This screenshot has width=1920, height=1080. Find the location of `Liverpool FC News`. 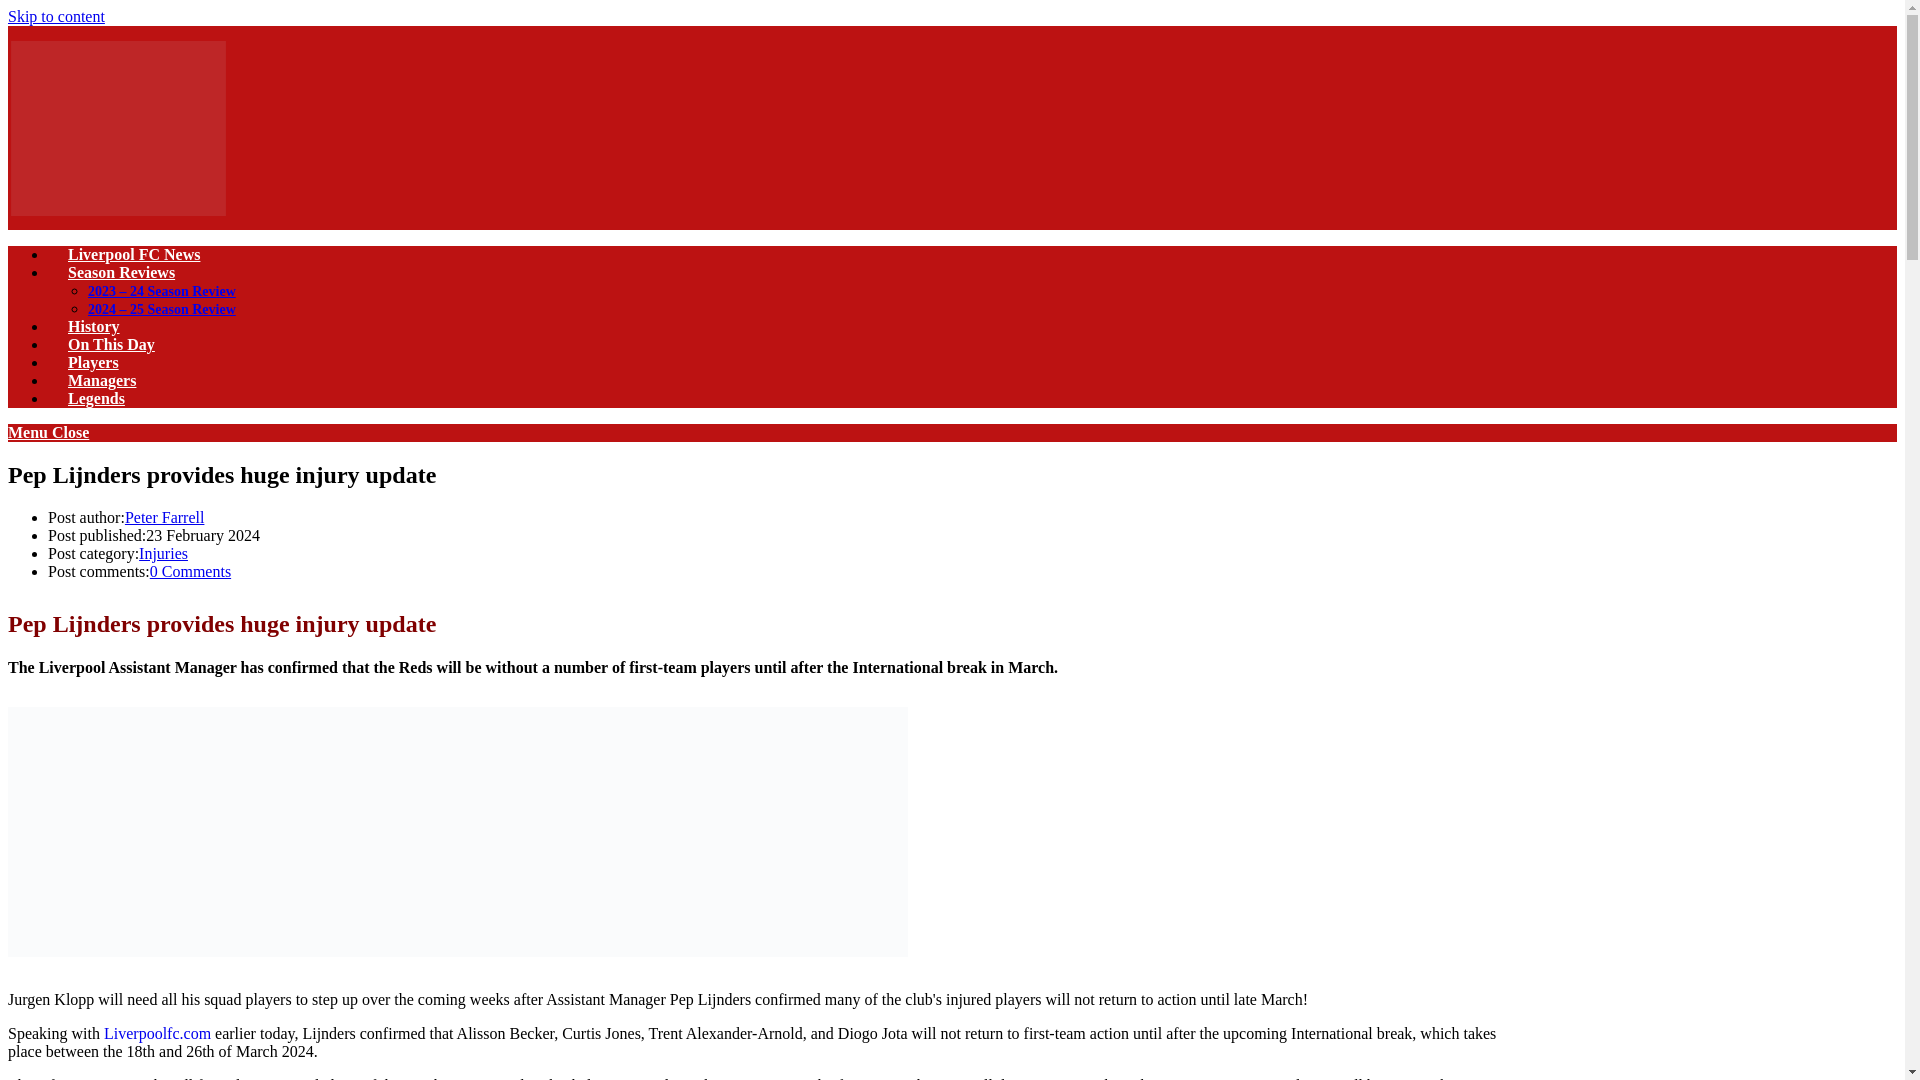

Liverpool FC News is located at coordinates (134, 254).